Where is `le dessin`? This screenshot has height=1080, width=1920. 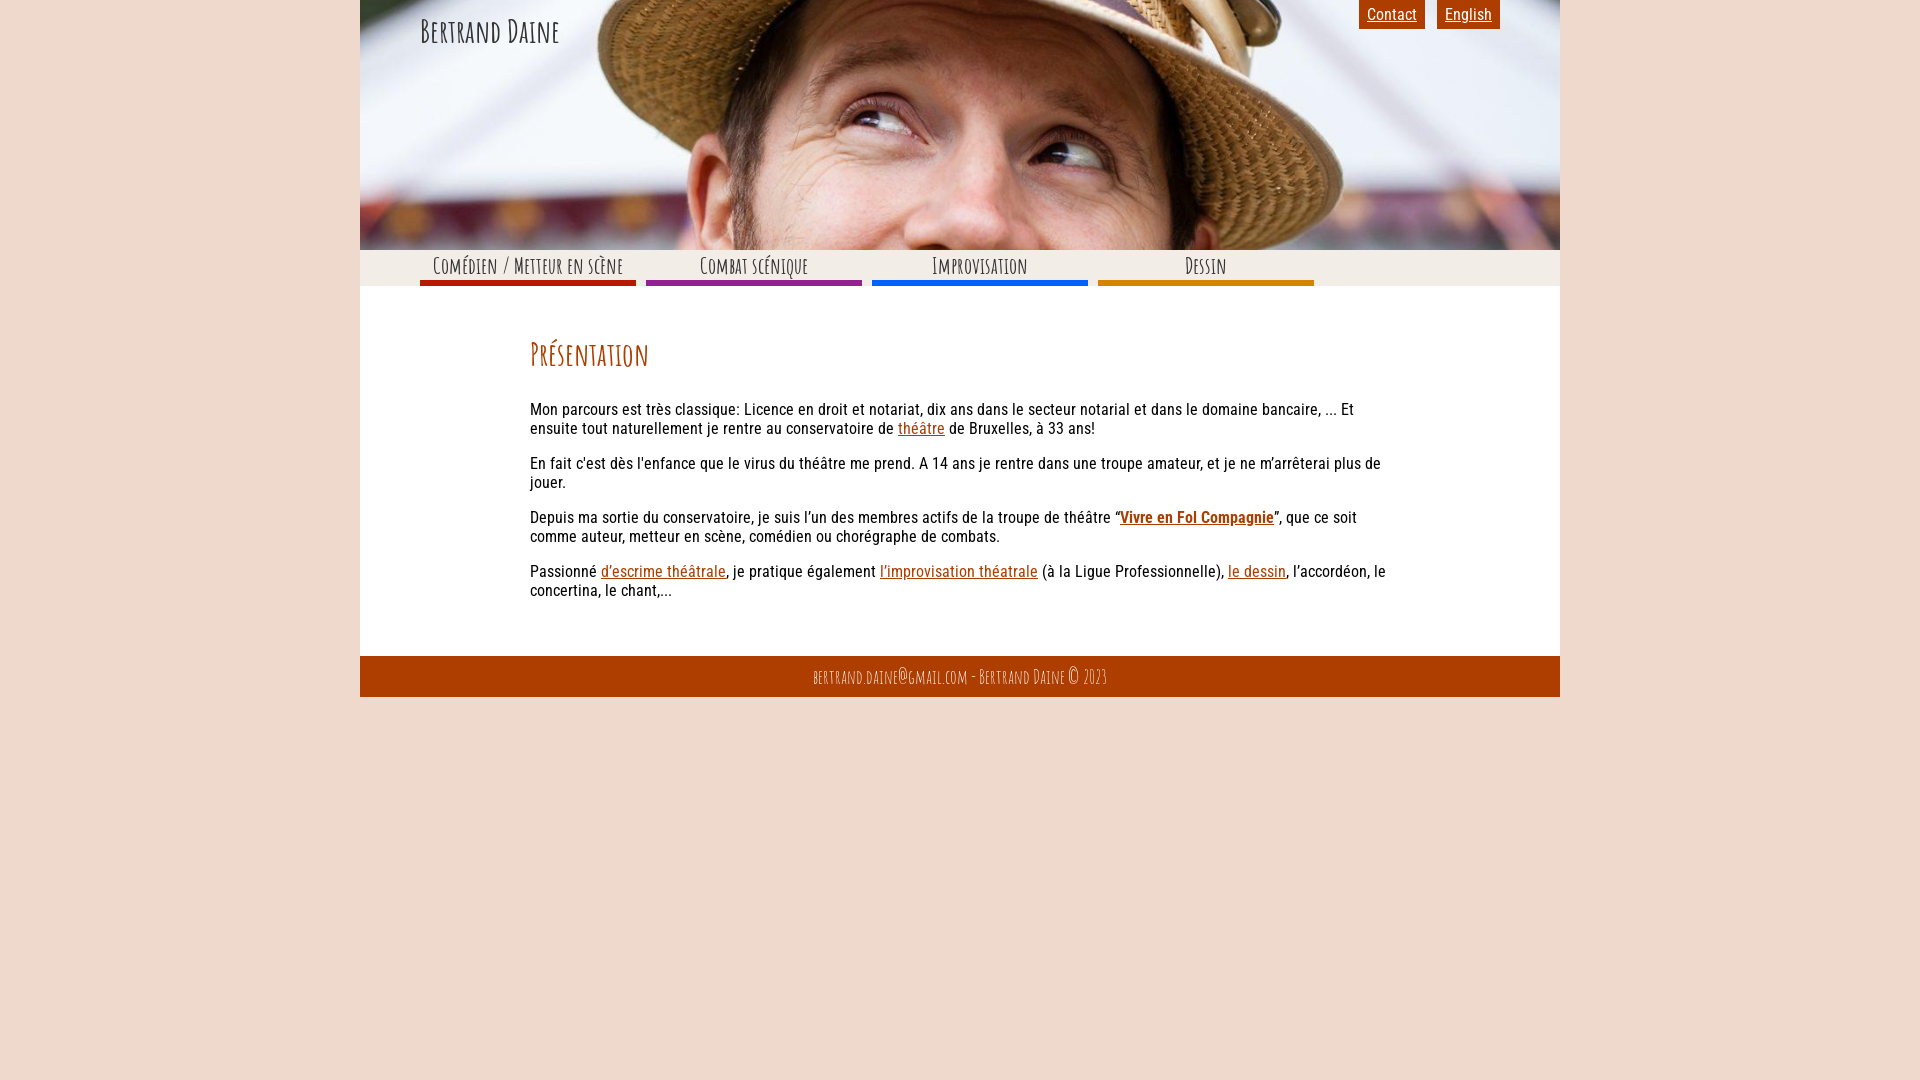 le dessin is located at coordinates (1257, 572).